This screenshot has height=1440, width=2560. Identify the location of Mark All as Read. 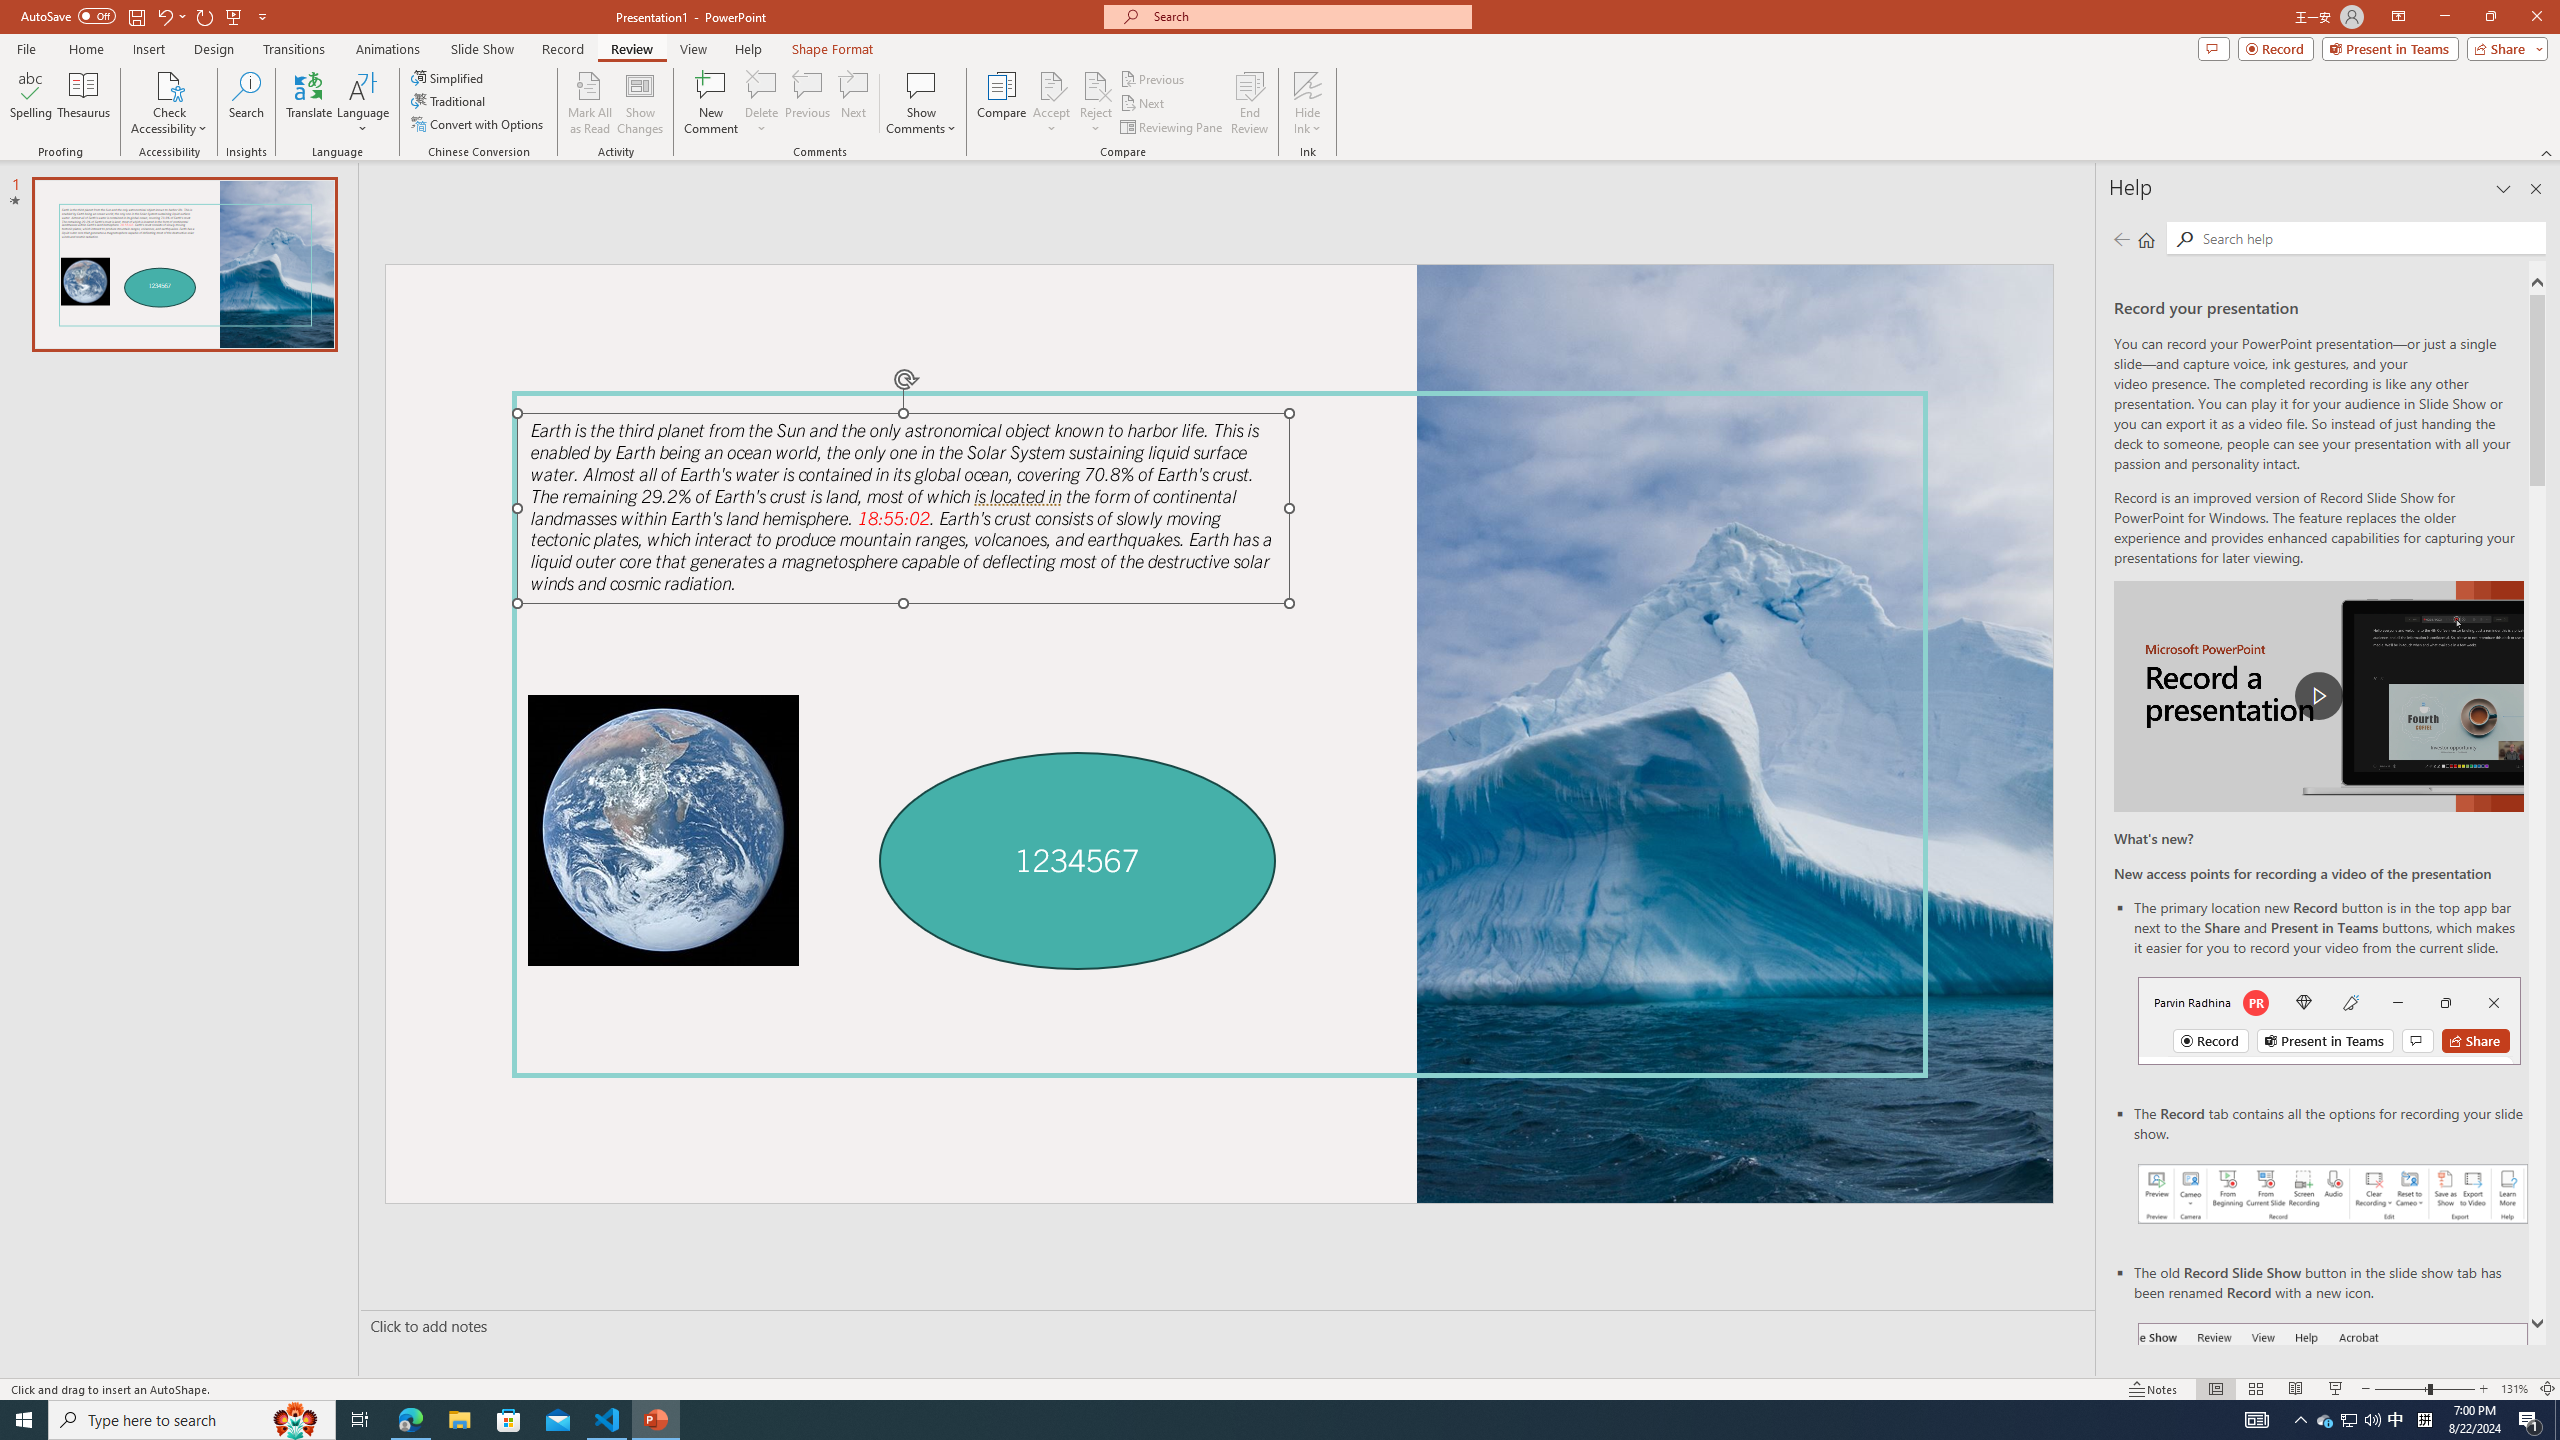
(590, 103).